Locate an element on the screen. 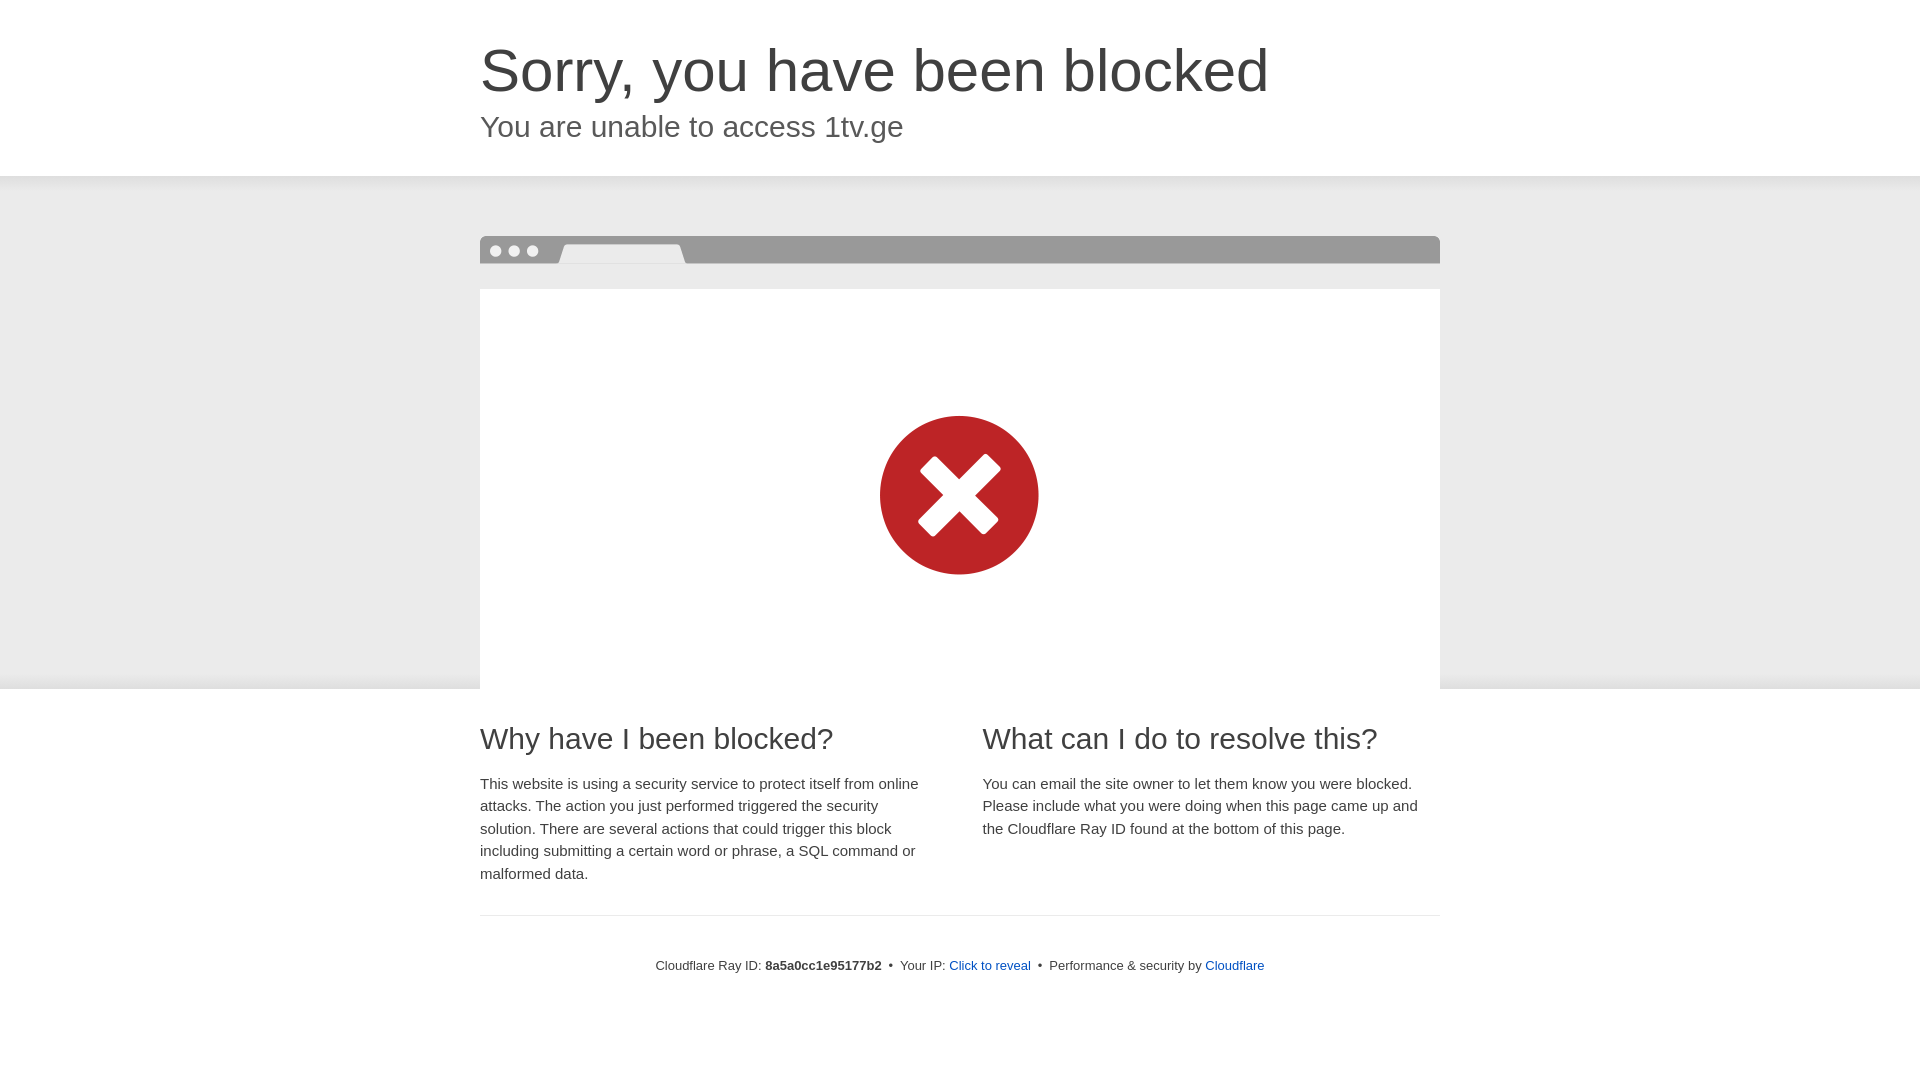  Click to reveal is located at coordinates (990, 966).